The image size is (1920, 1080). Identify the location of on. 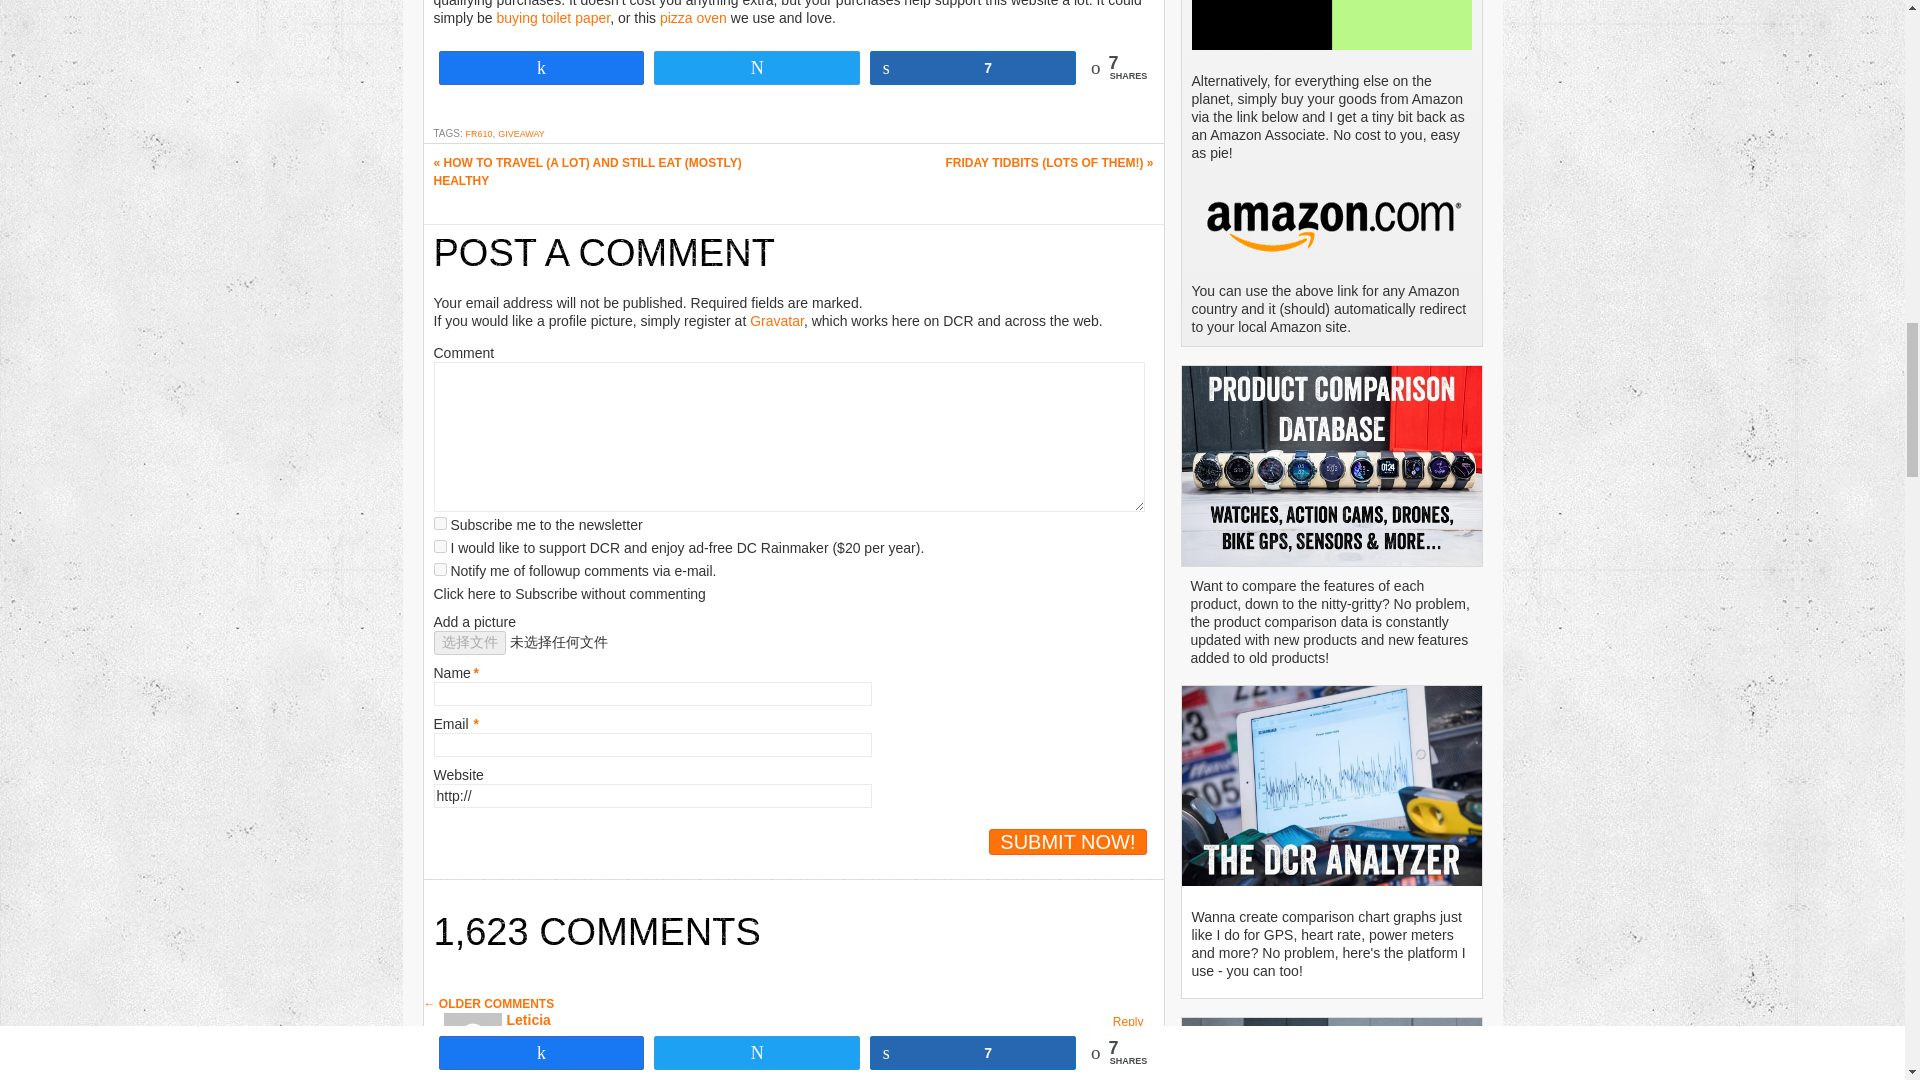
(440, 524).